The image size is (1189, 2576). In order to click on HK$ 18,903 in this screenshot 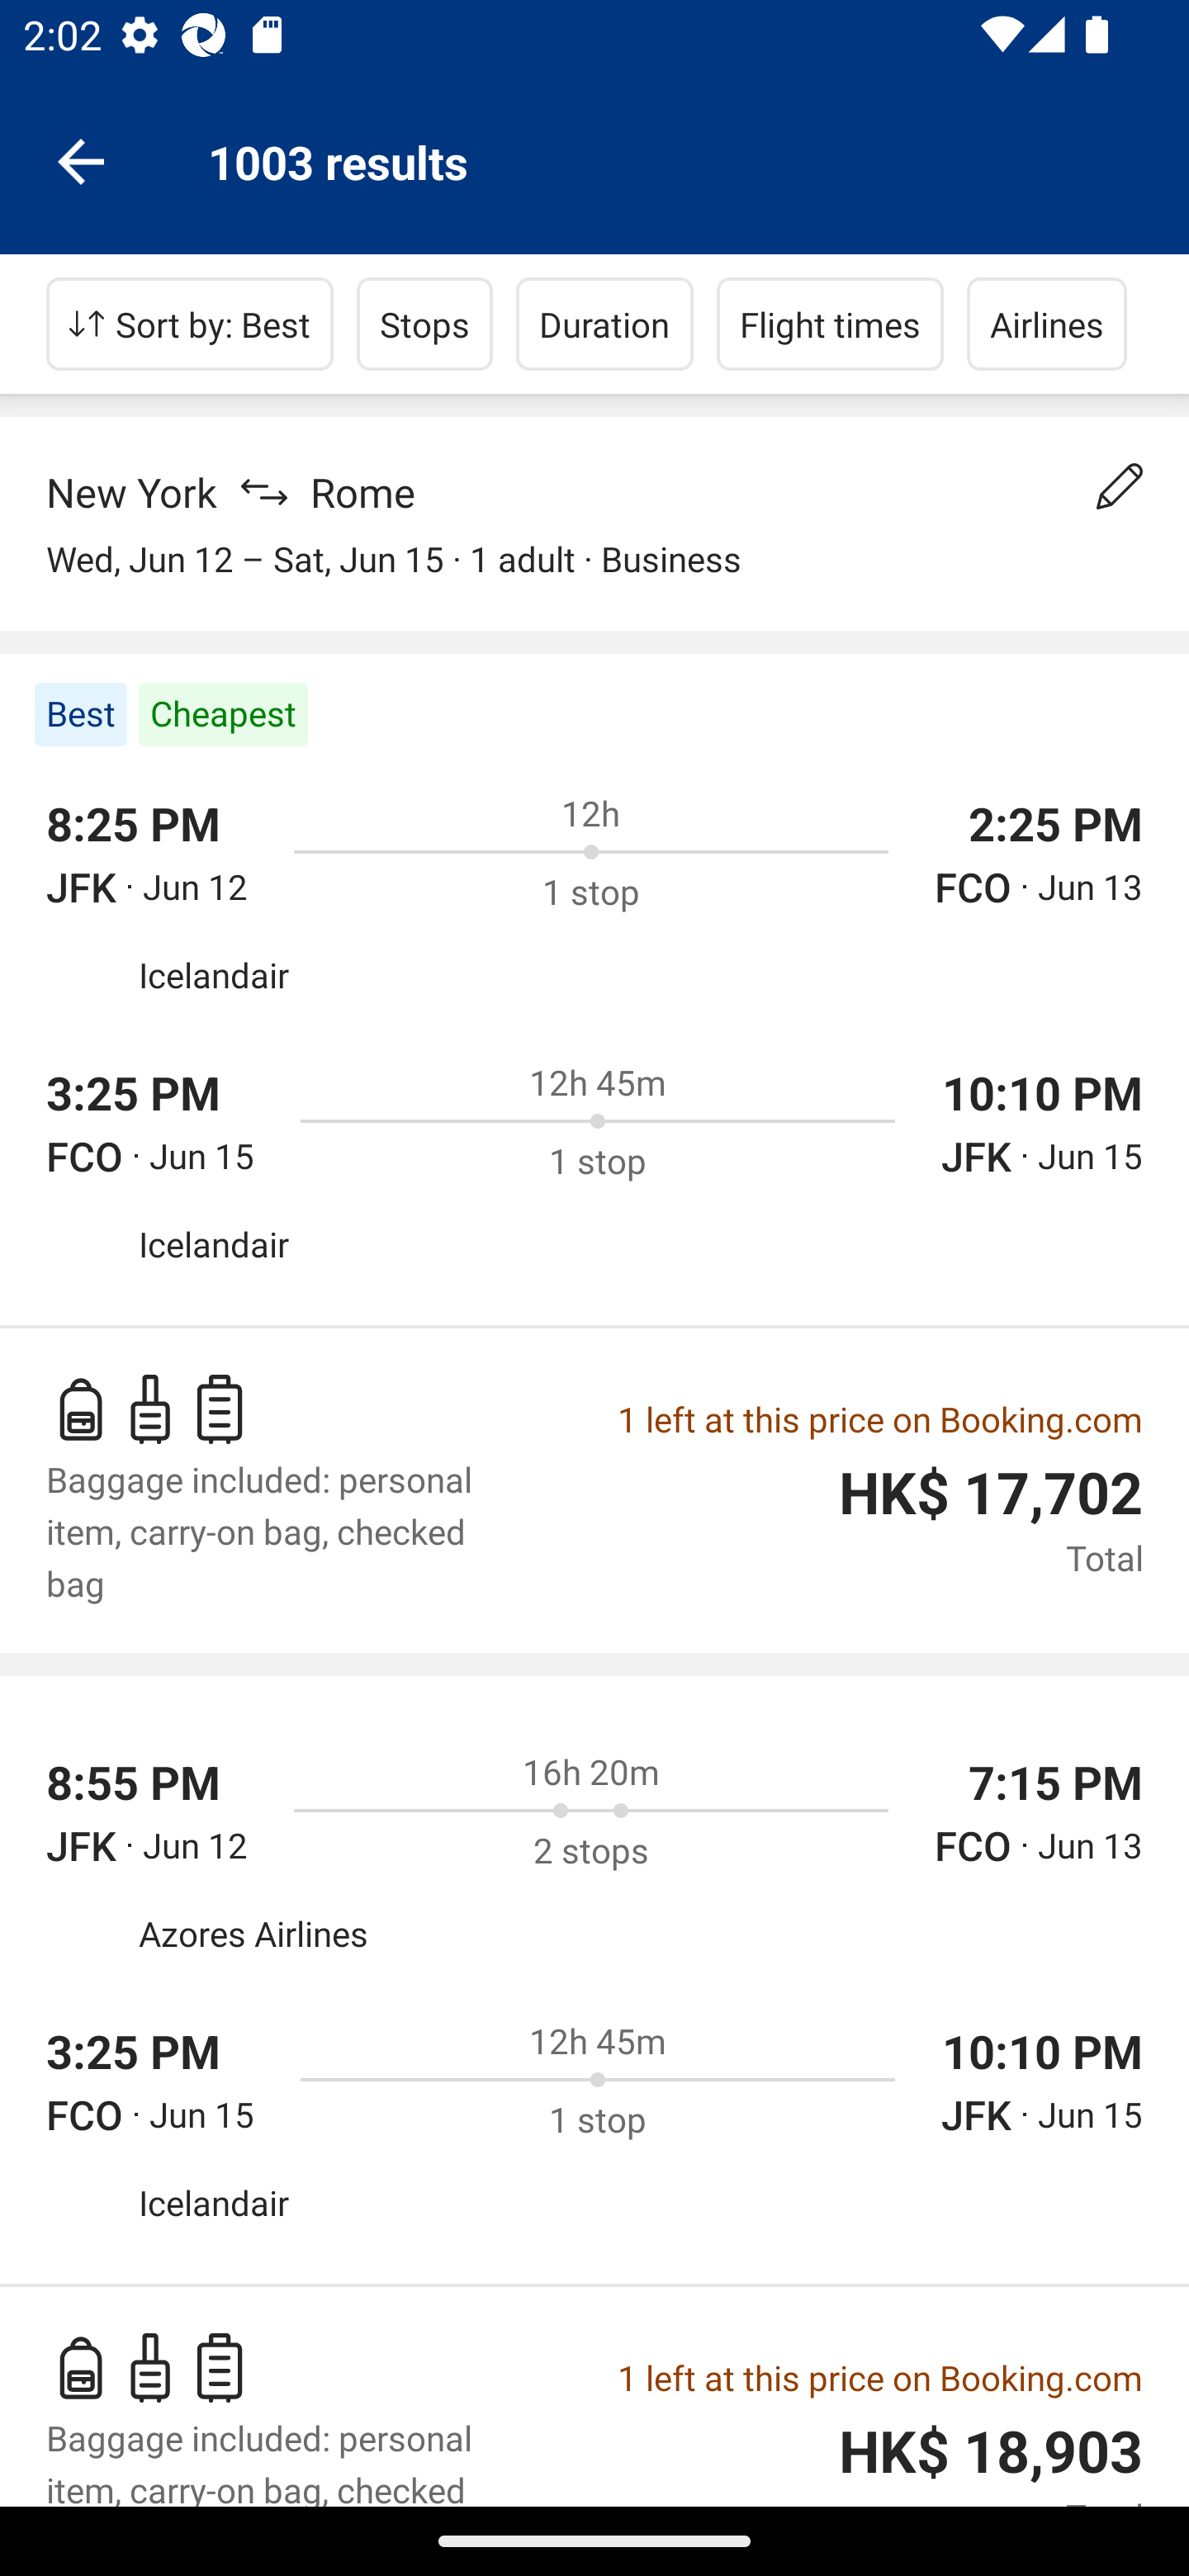, I will do `click(991, 2452)`.